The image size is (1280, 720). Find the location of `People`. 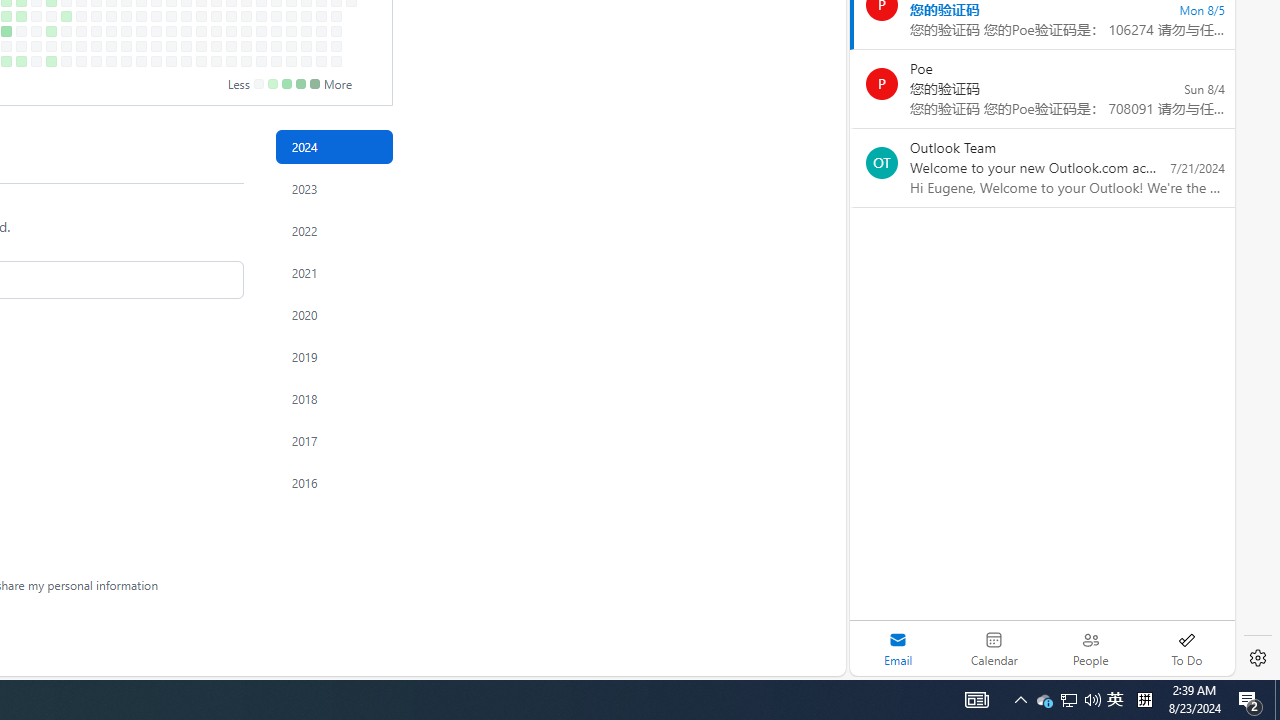

People is located at coordinates (1090, 648).